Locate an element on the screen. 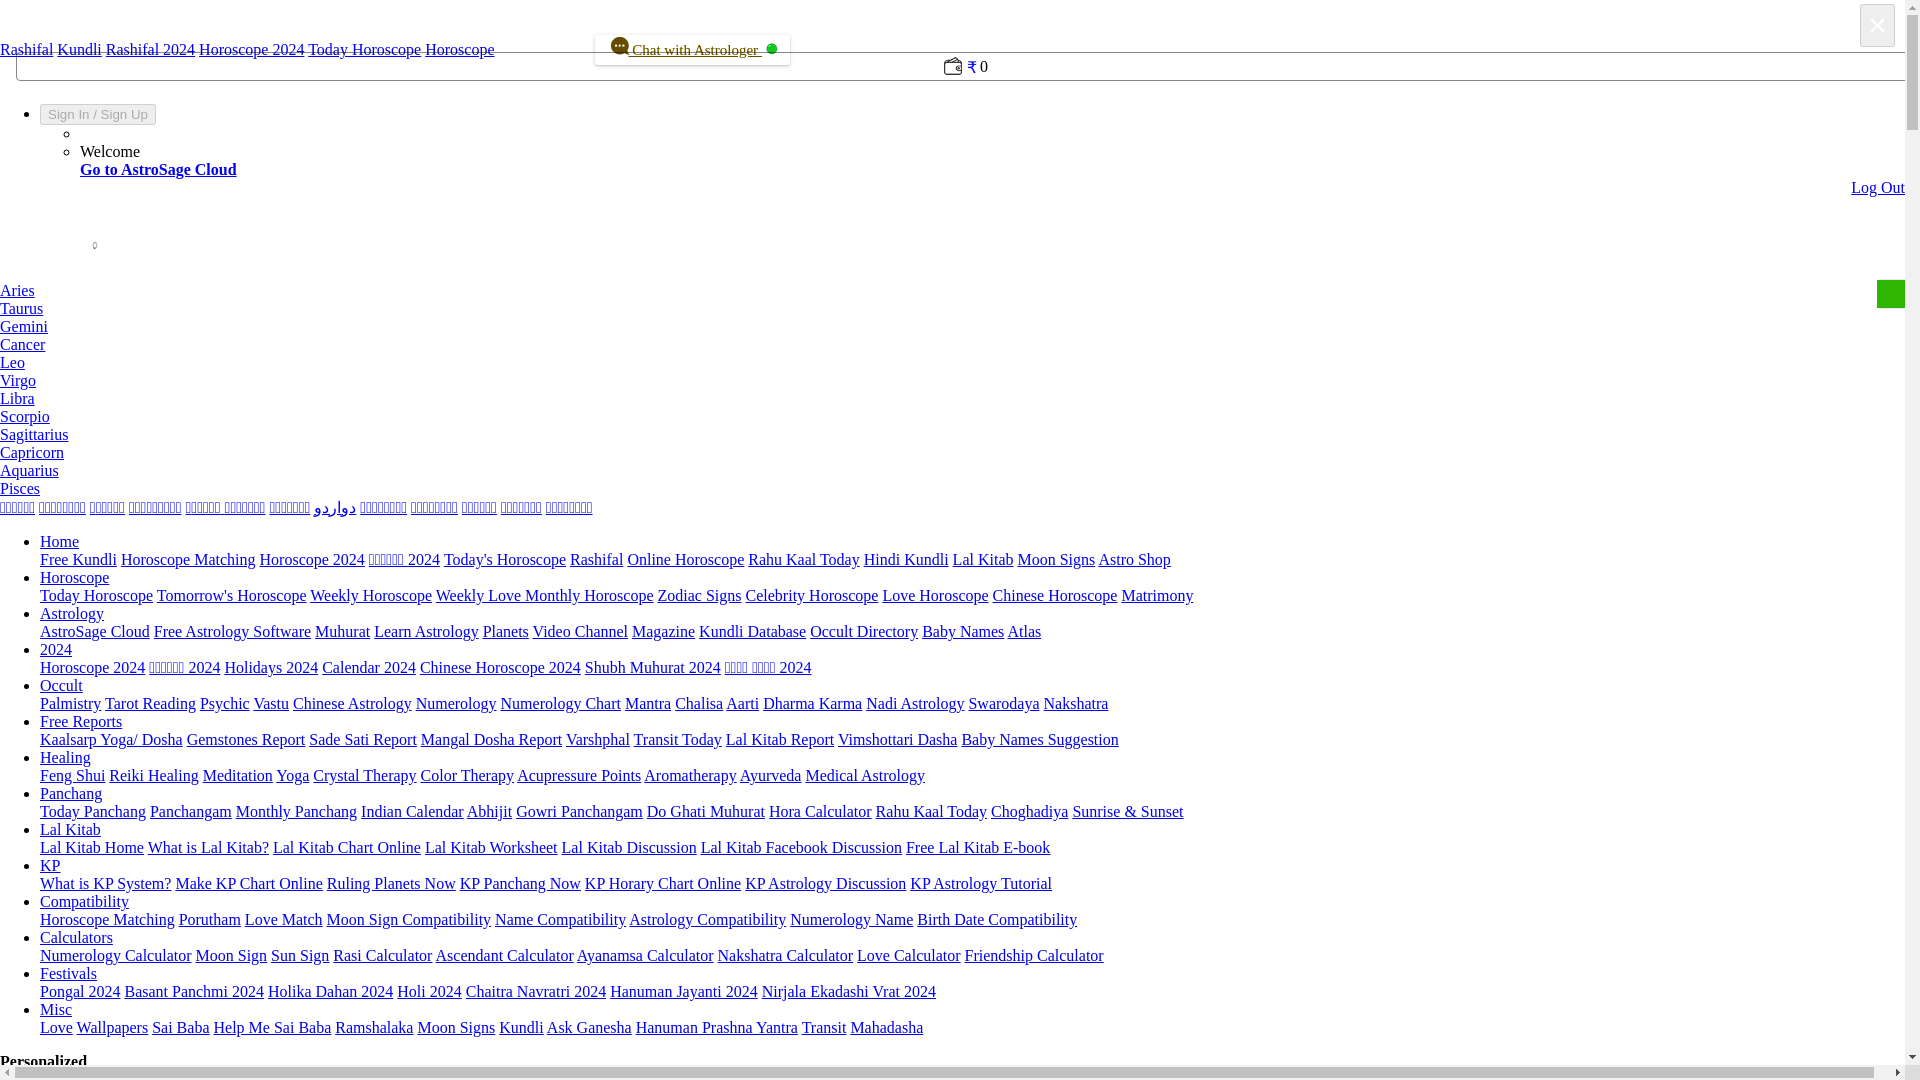 This screenshot has height=1080, width=1920. Today Horoscope is located at coordinates (364, 50).